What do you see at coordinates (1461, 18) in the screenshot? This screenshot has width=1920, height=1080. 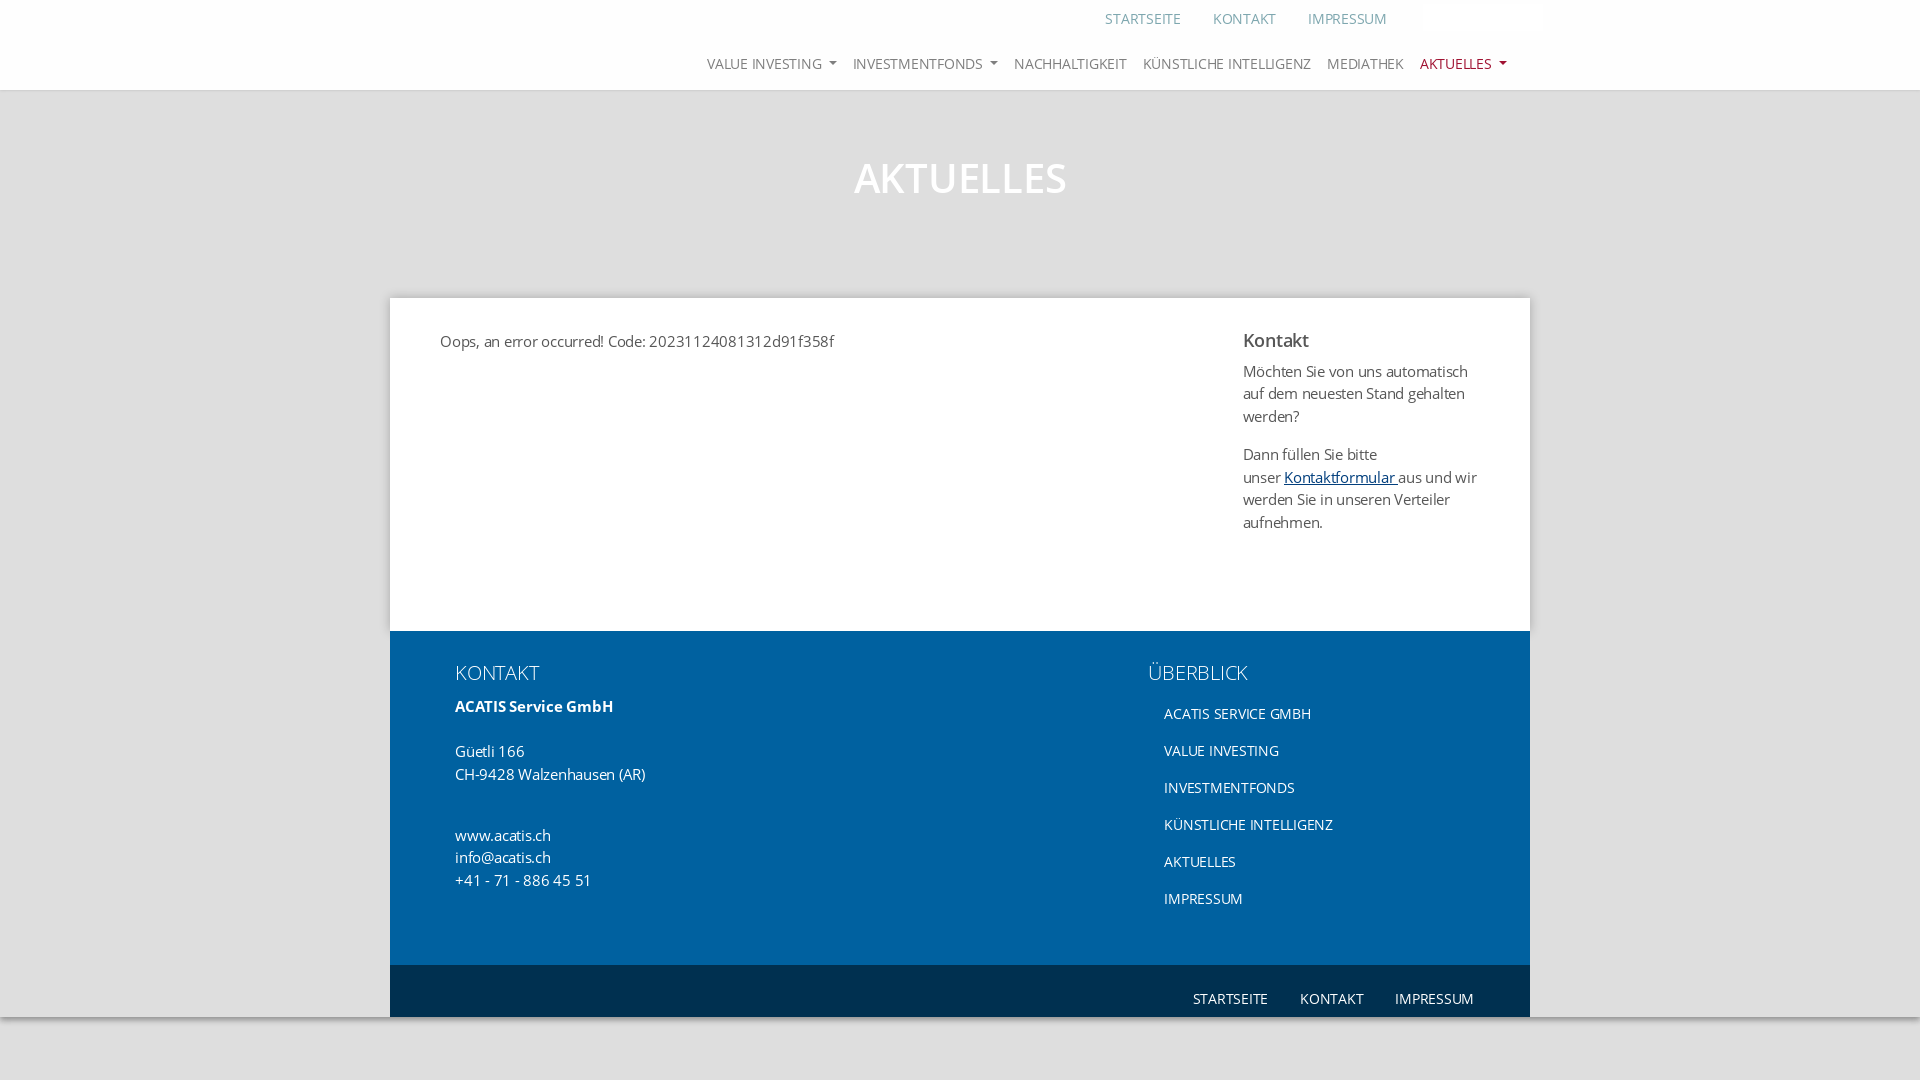 I see `Languages` at bounding box center [1461, 18].